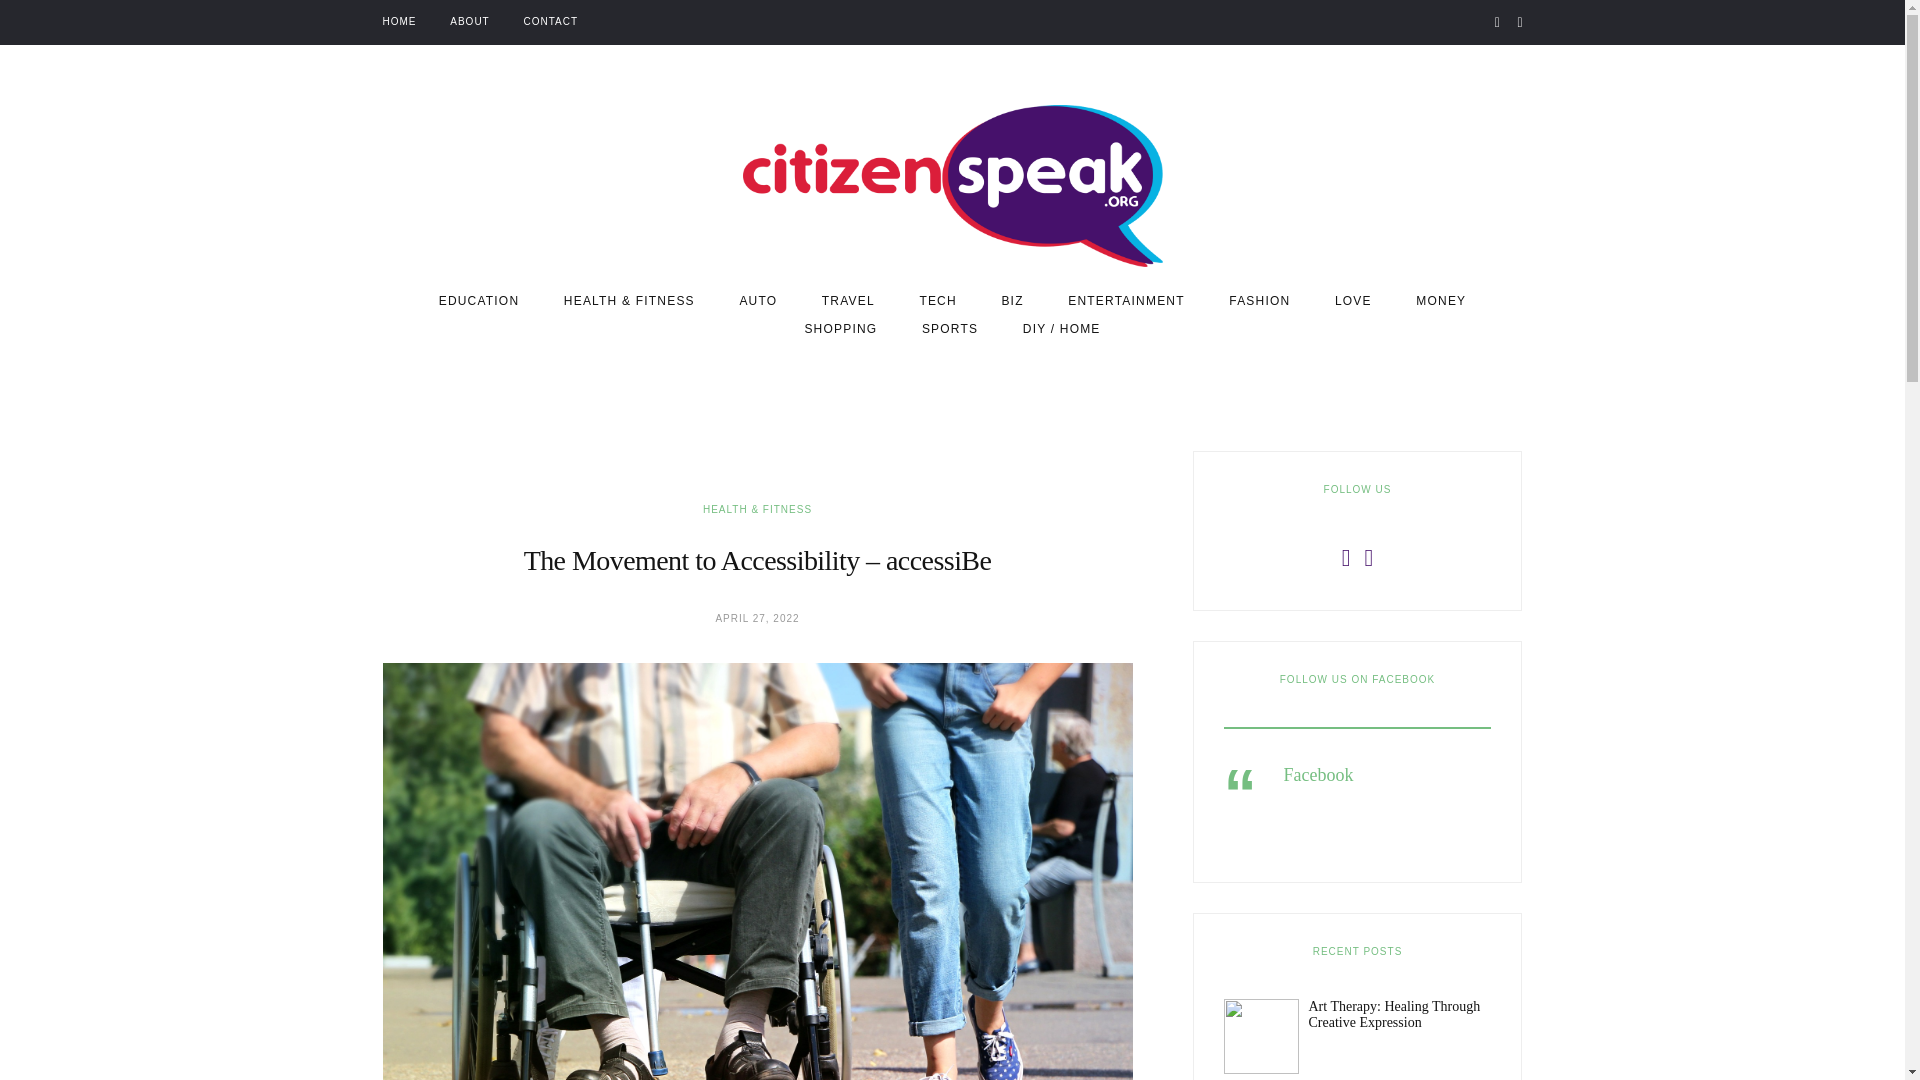  Describe the element at coordinates (469, 22) in the screenshot. I see `ABOUT` at that location.